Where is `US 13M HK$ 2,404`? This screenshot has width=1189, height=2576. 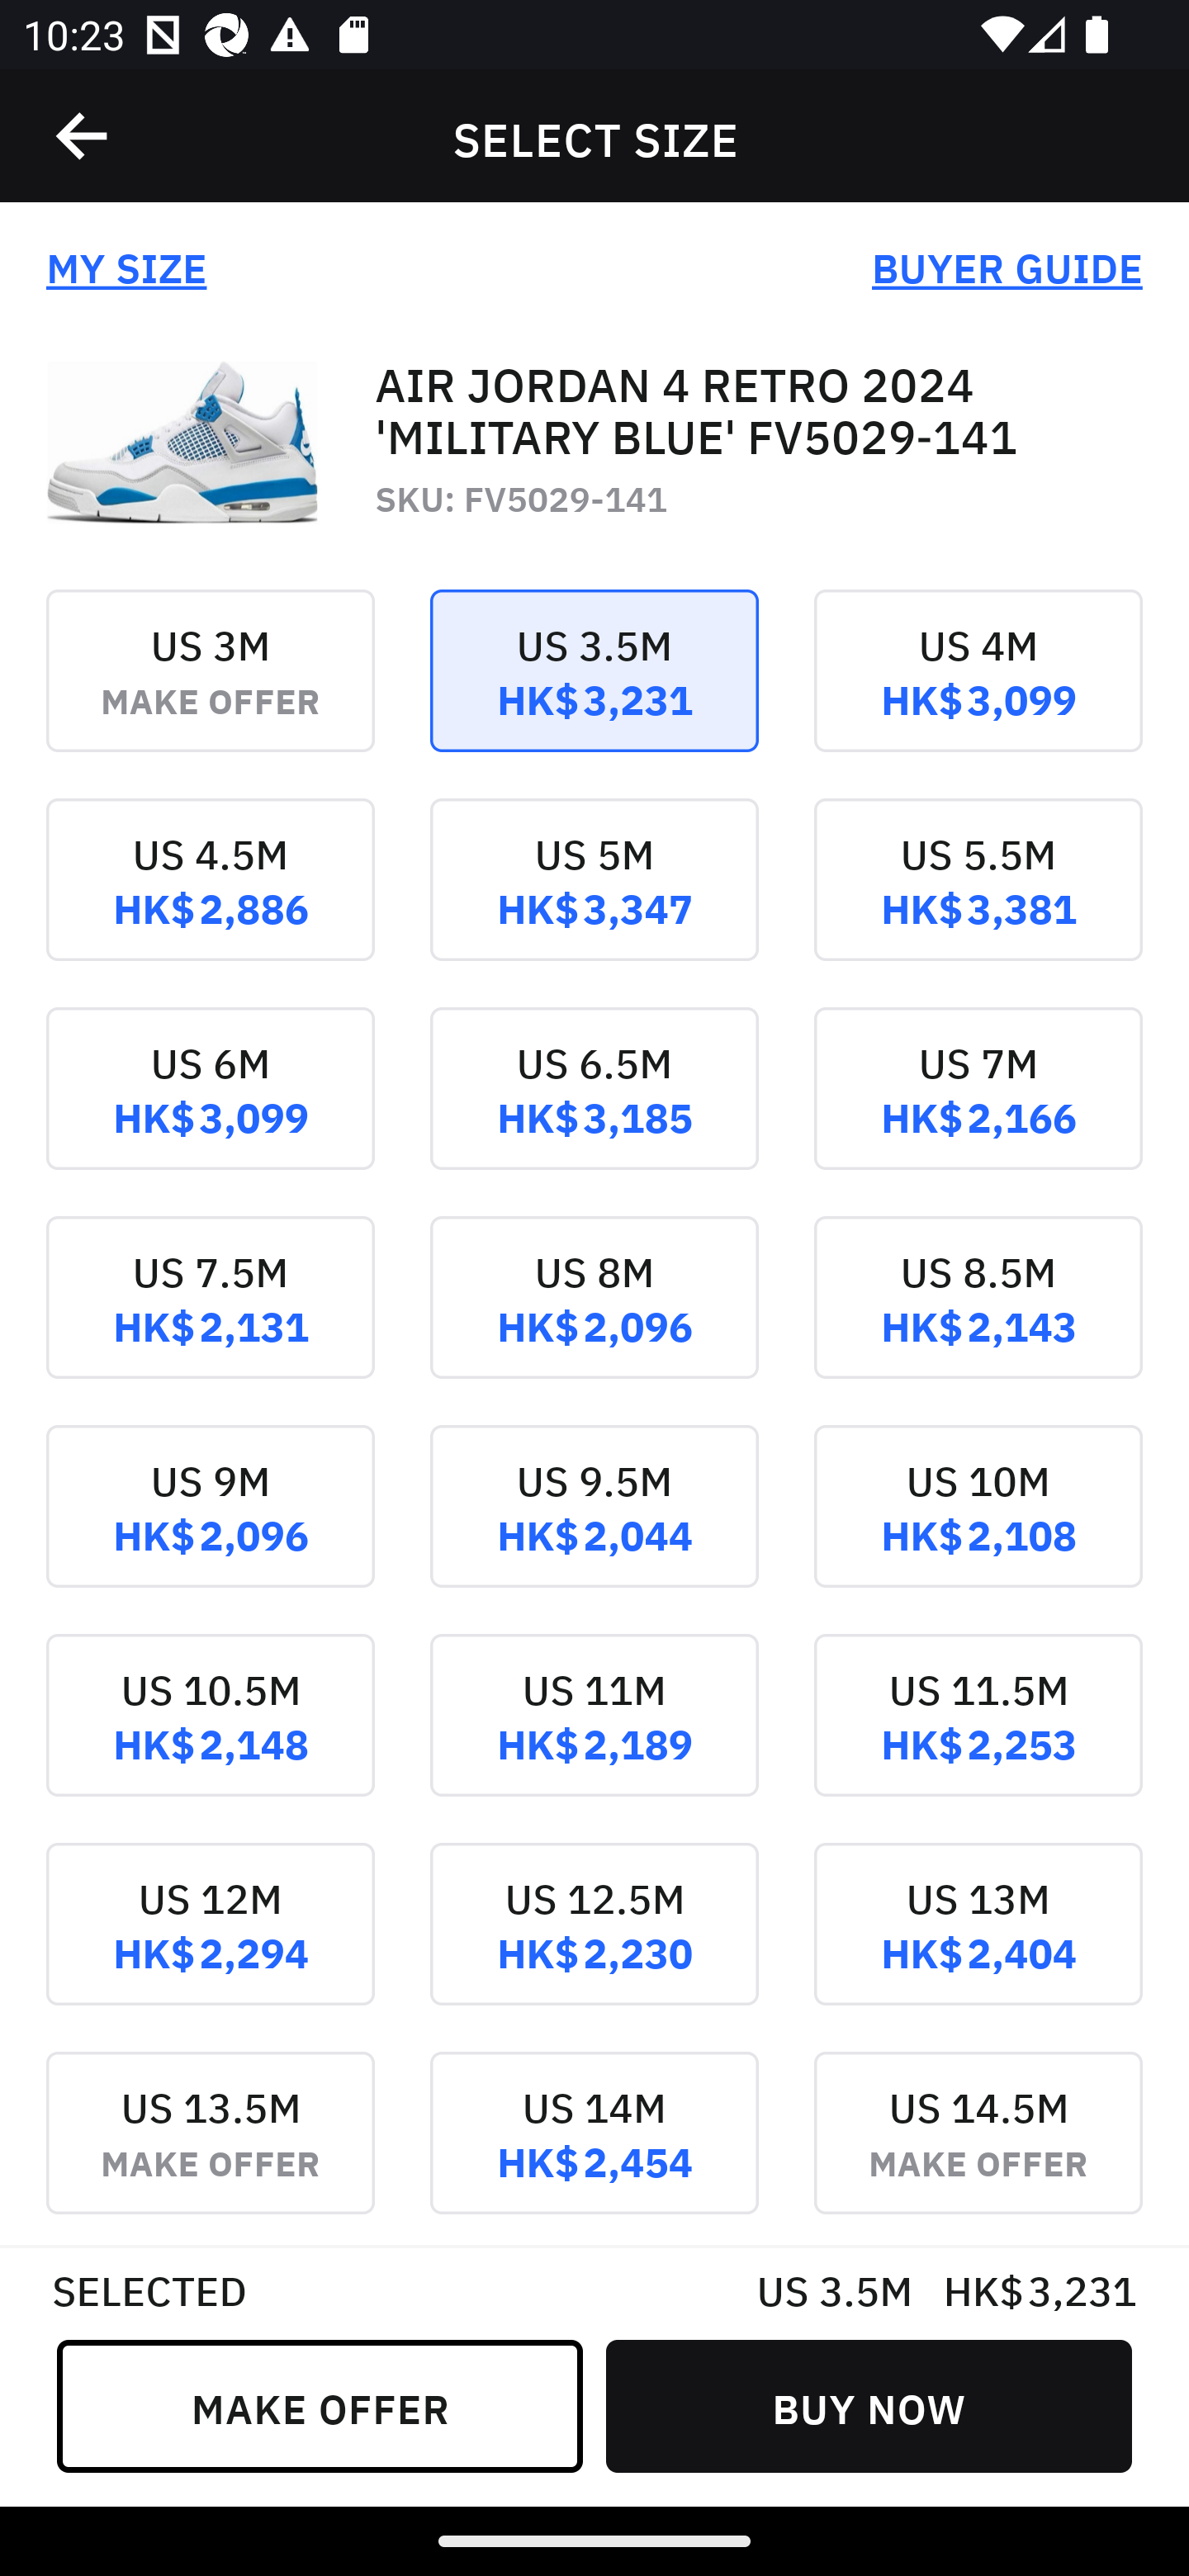 US 13M HK$ 2,404 is located at coordinates (978, 1945).